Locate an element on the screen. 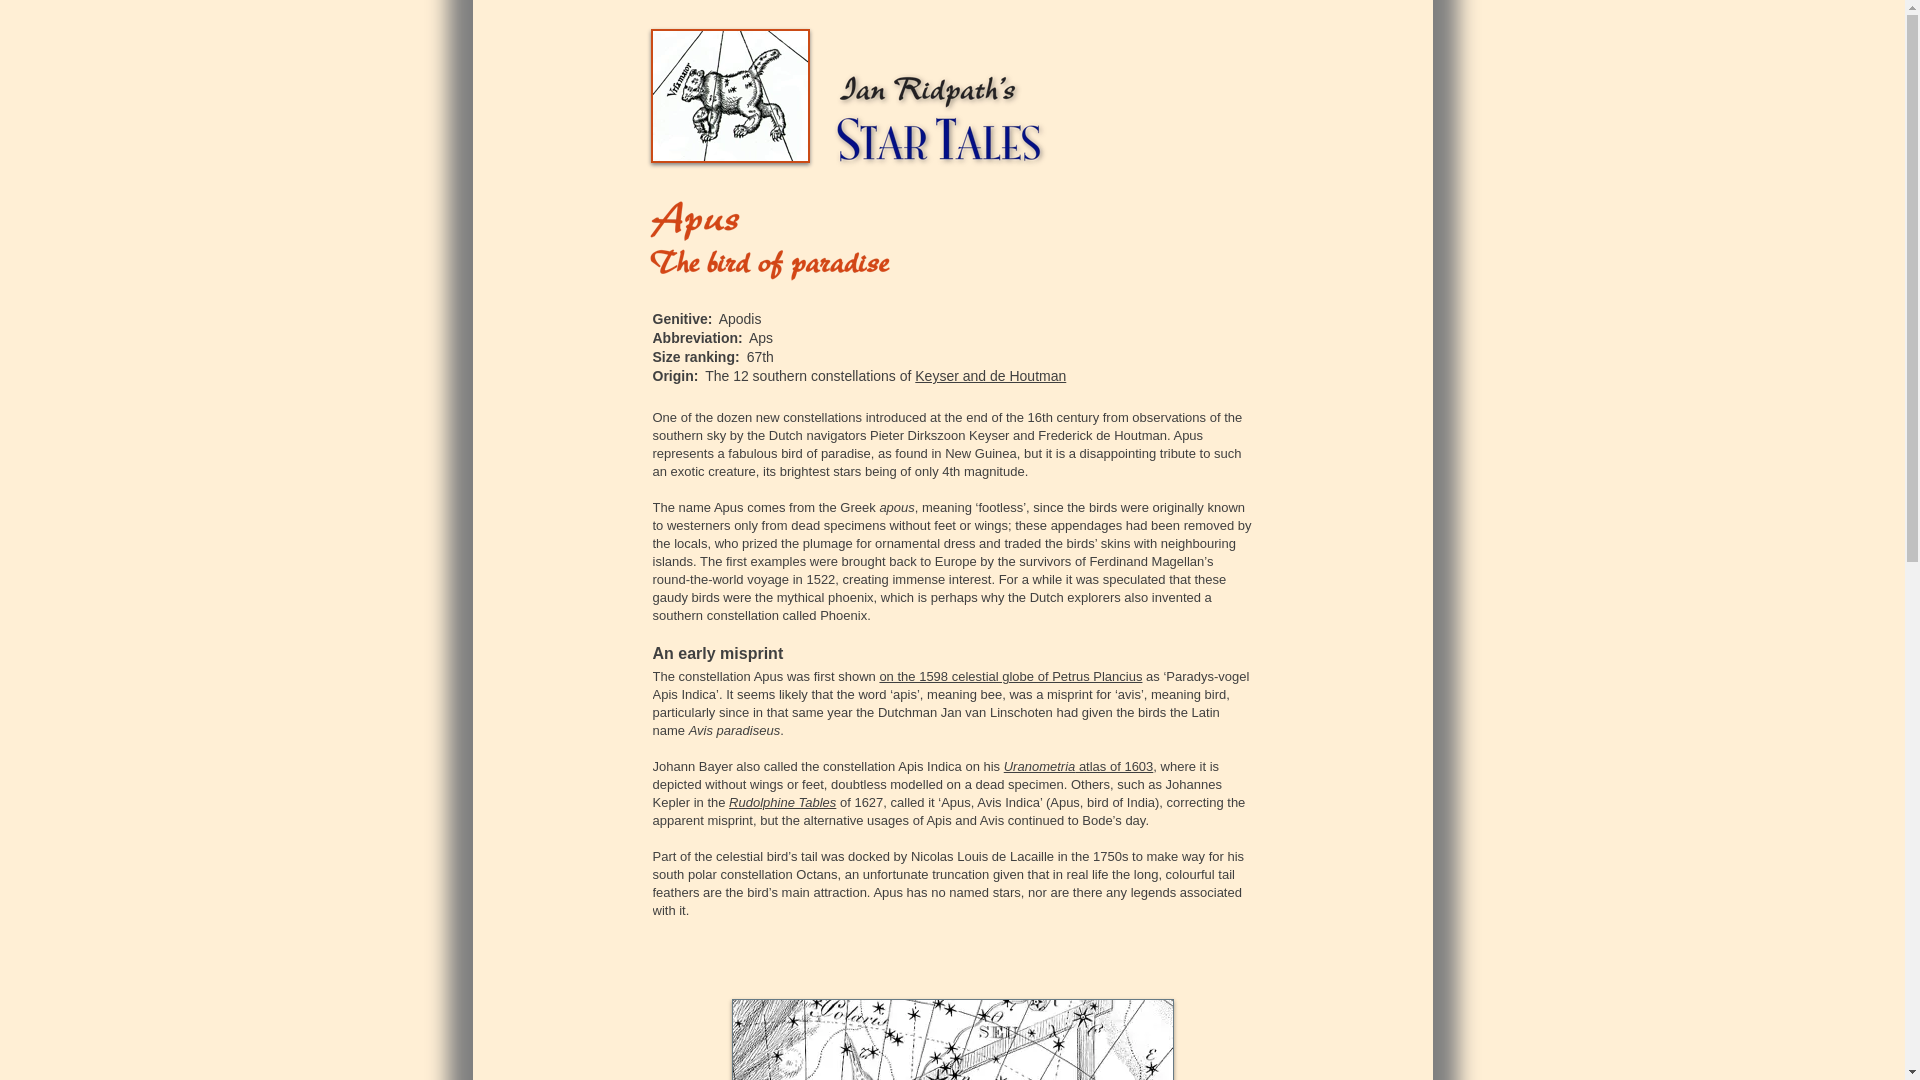 The image size is (1920, 1080). Apus Bode is located at coordinates (952, 1040).